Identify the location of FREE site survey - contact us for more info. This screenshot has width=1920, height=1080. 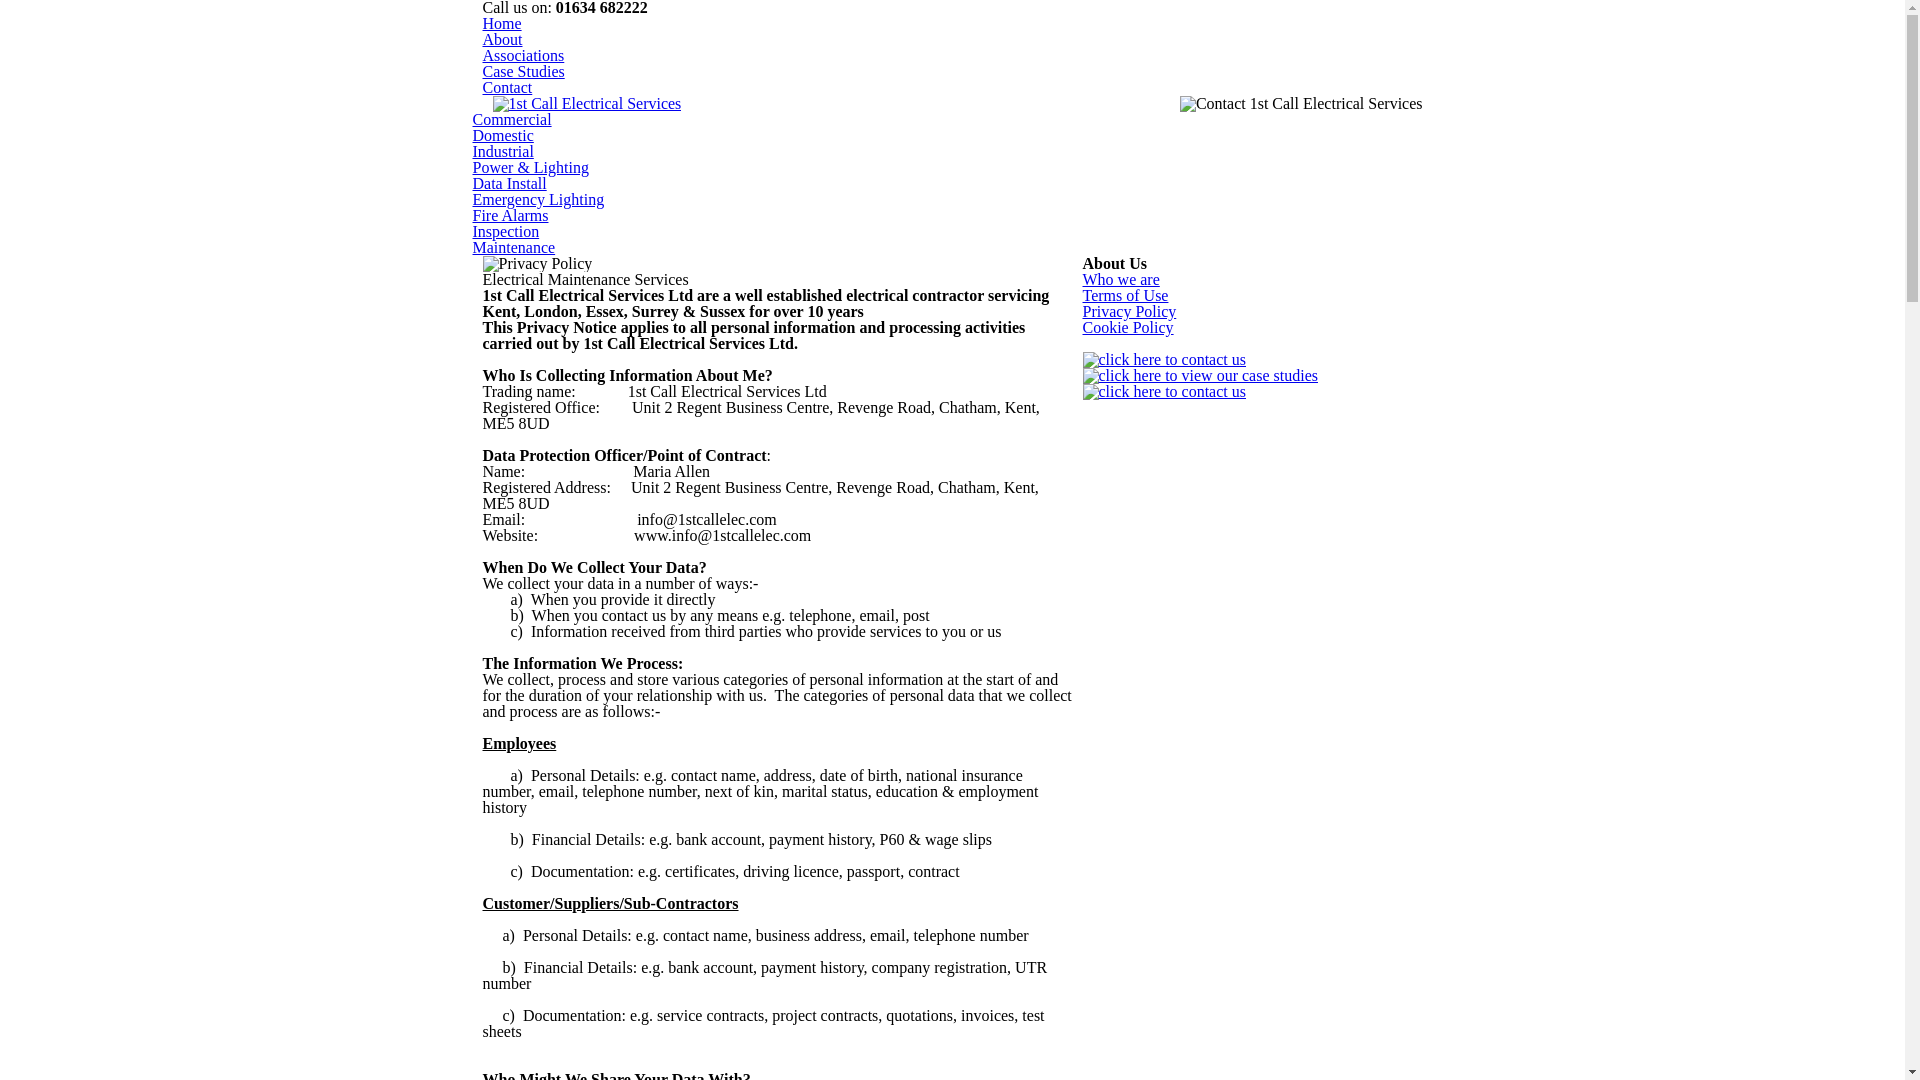
(1164, 360).